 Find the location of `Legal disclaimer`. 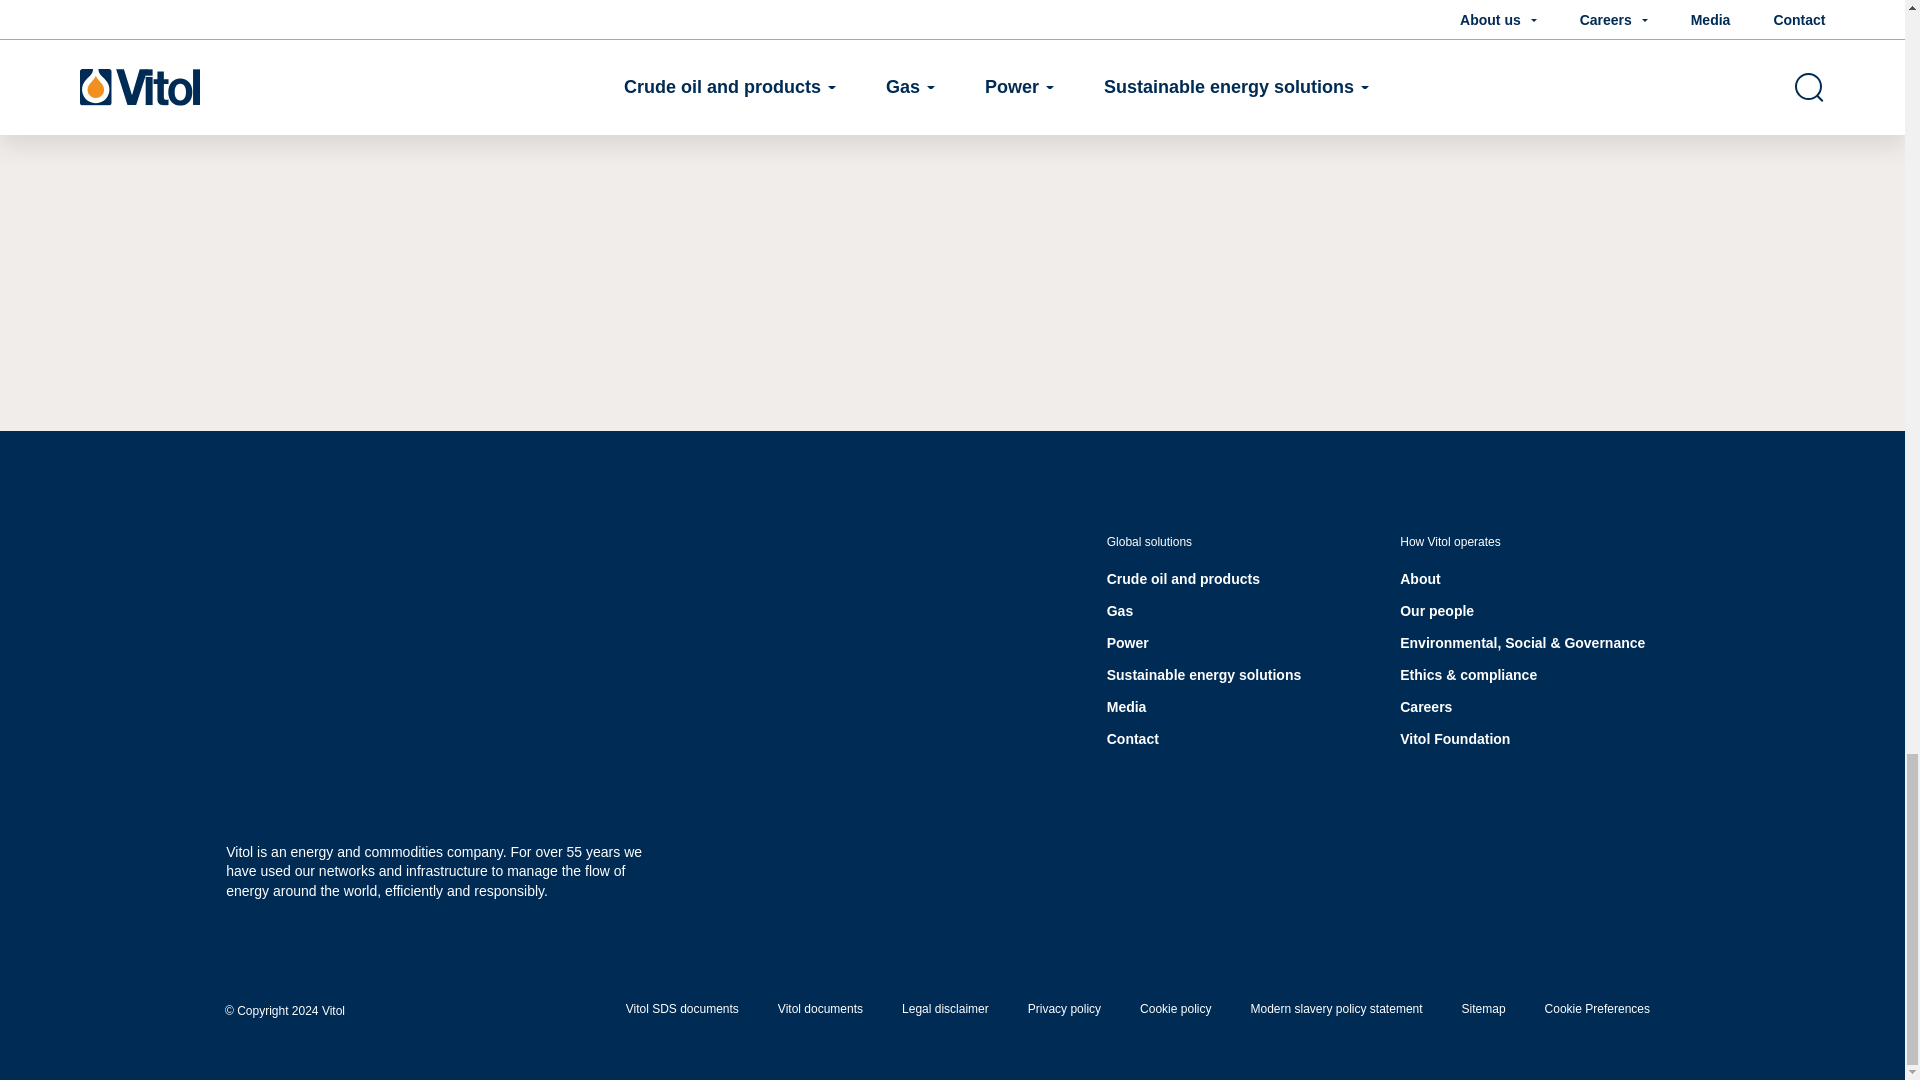

Legal disclaimer is located at coordinates (945, 1009).